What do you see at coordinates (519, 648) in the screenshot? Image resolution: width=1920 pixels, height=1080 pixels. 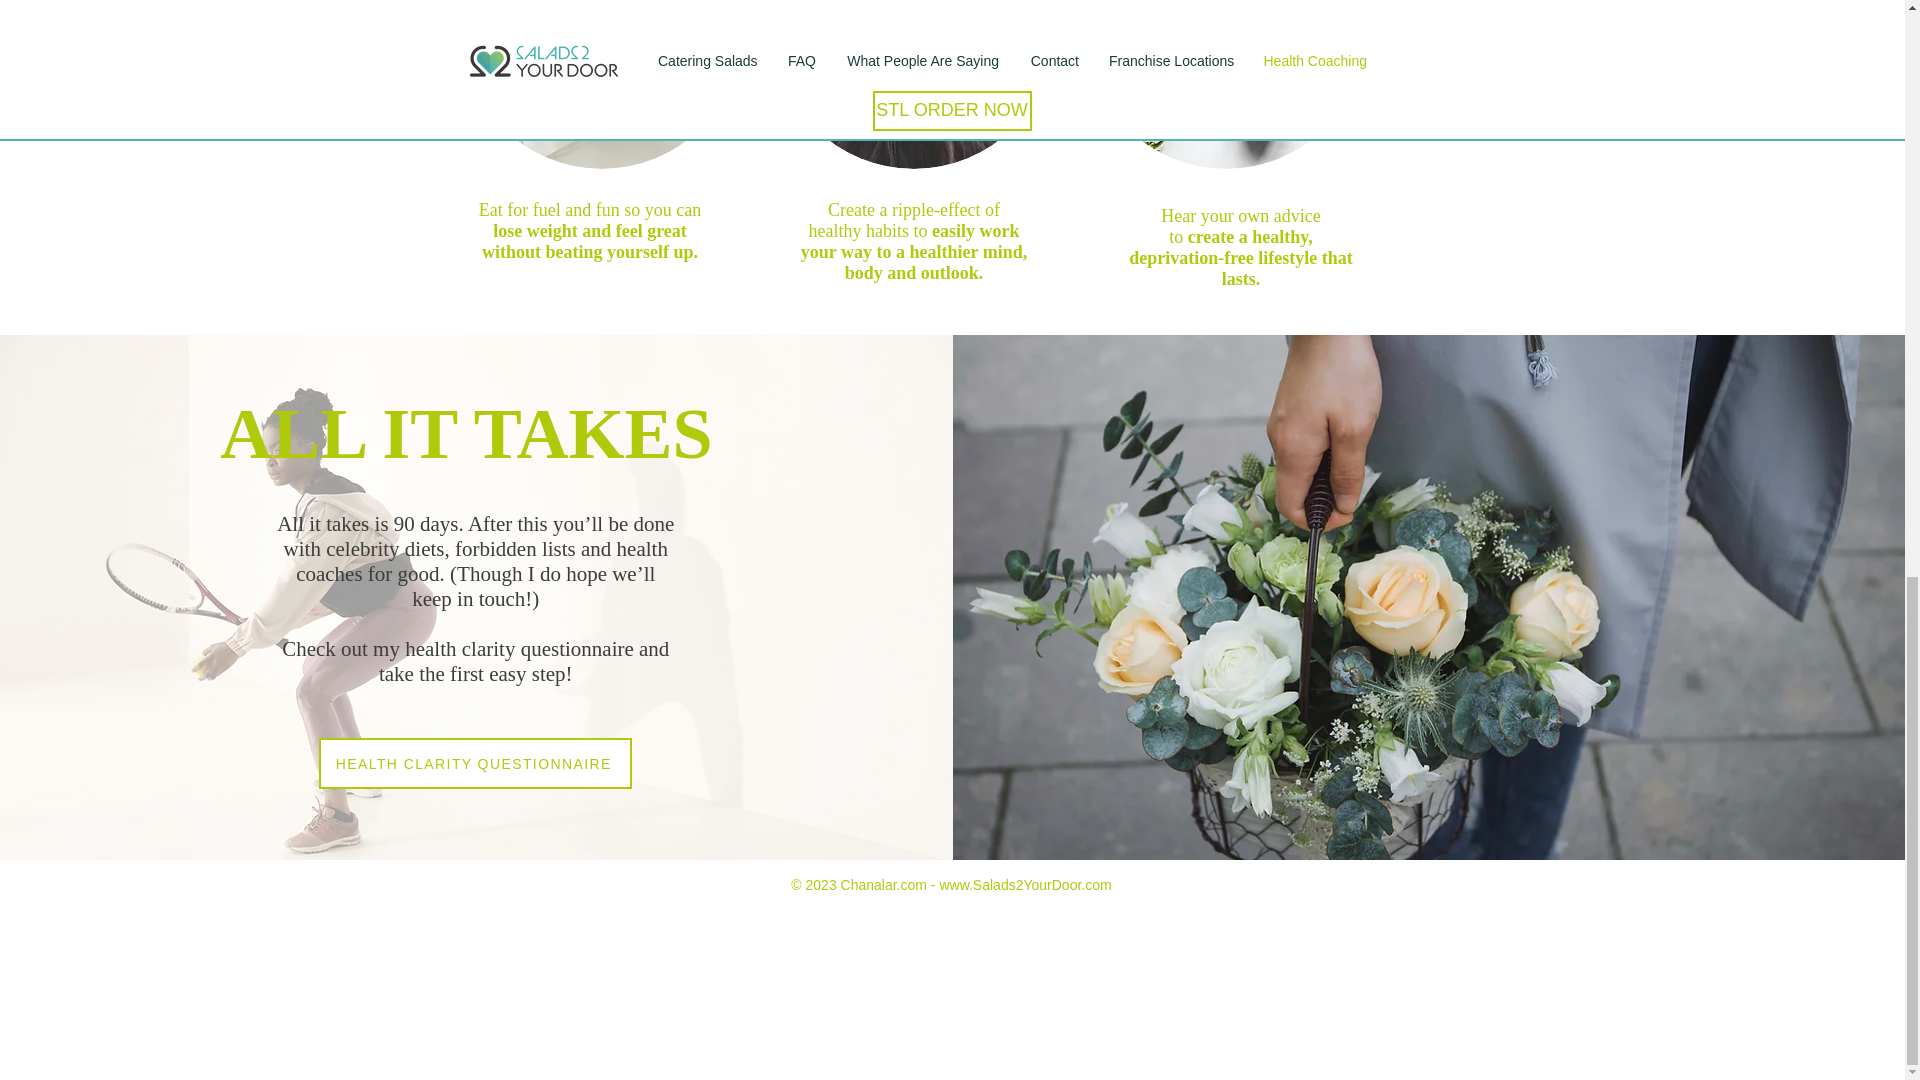 I see `health clarity questionnaire` at bounding box center [519, 648].